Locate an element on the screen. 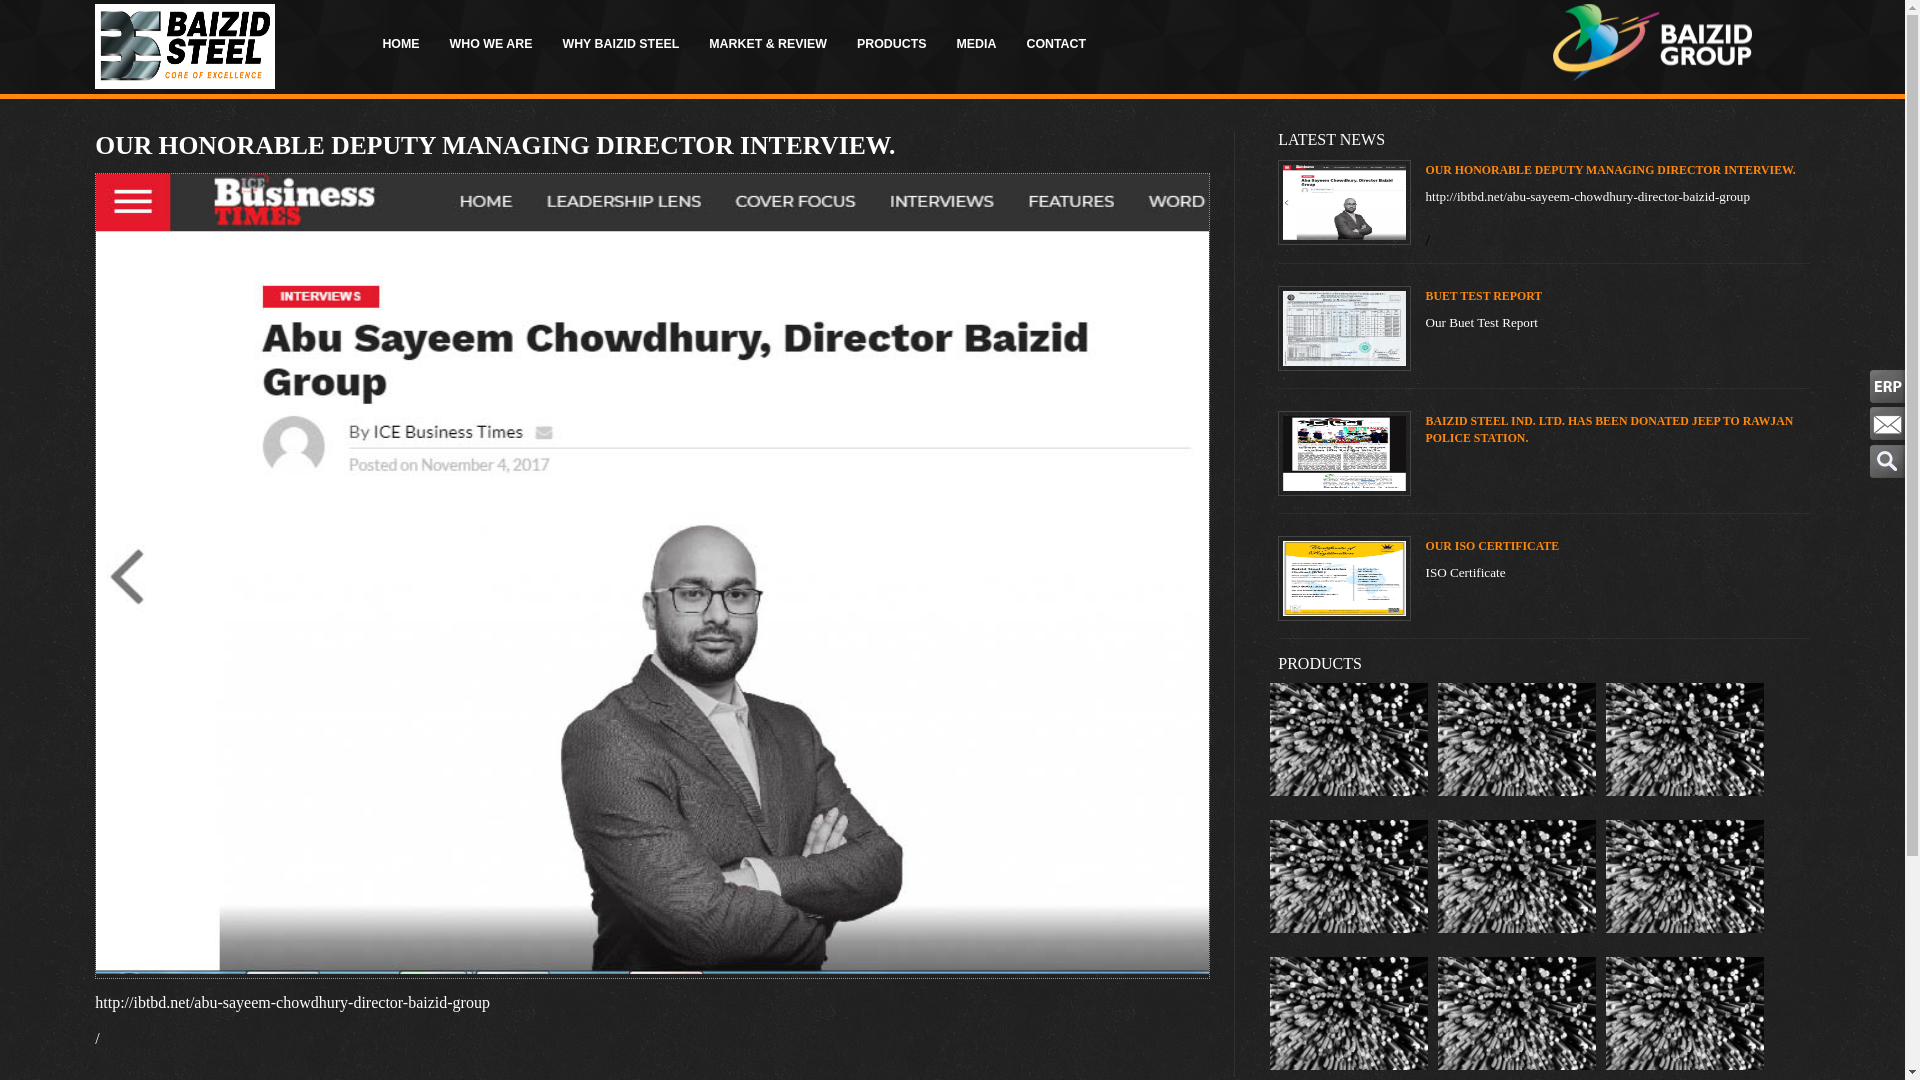 The width and height of the screenshot is (1920, 1080). WHO WE ARE is located at coordinates (492, 44).